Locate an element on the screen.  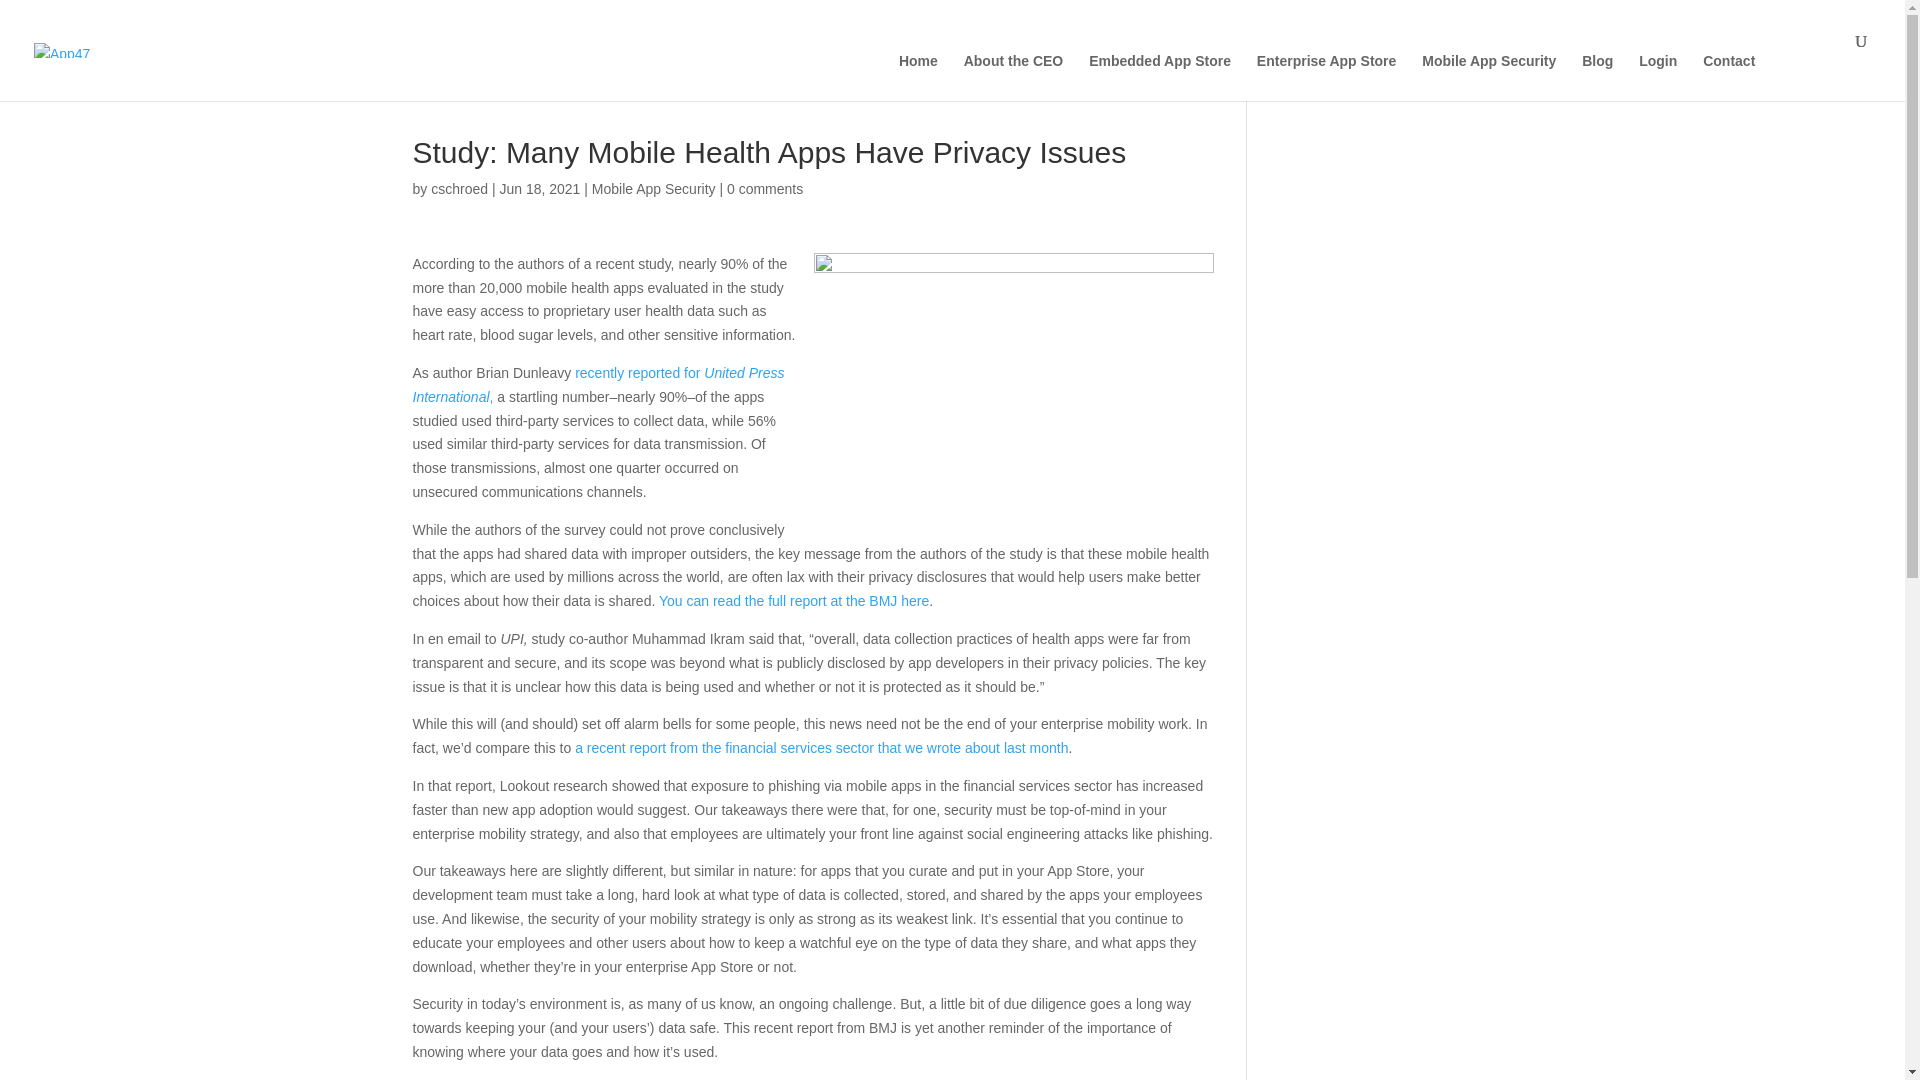
0 comments is located at coordinates (764, 188).